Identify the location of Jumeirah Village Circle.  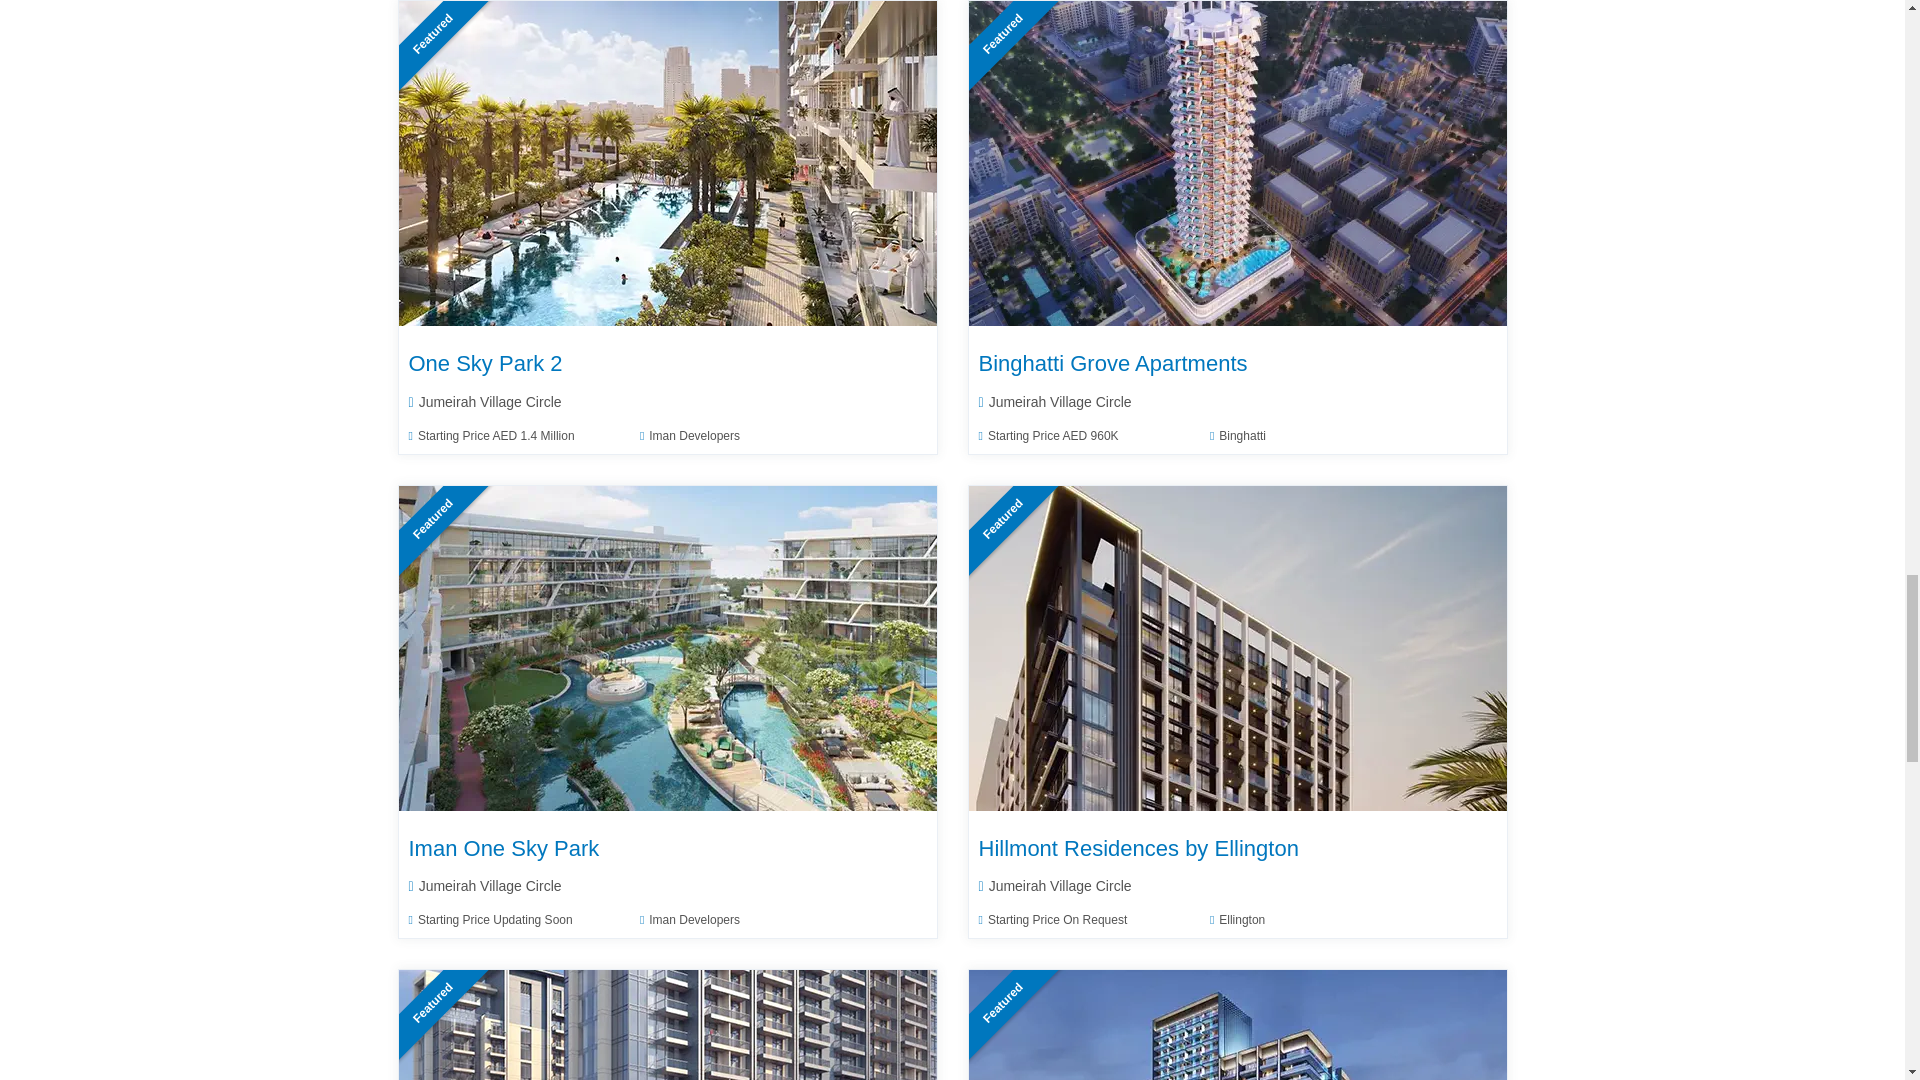
(484, 402).